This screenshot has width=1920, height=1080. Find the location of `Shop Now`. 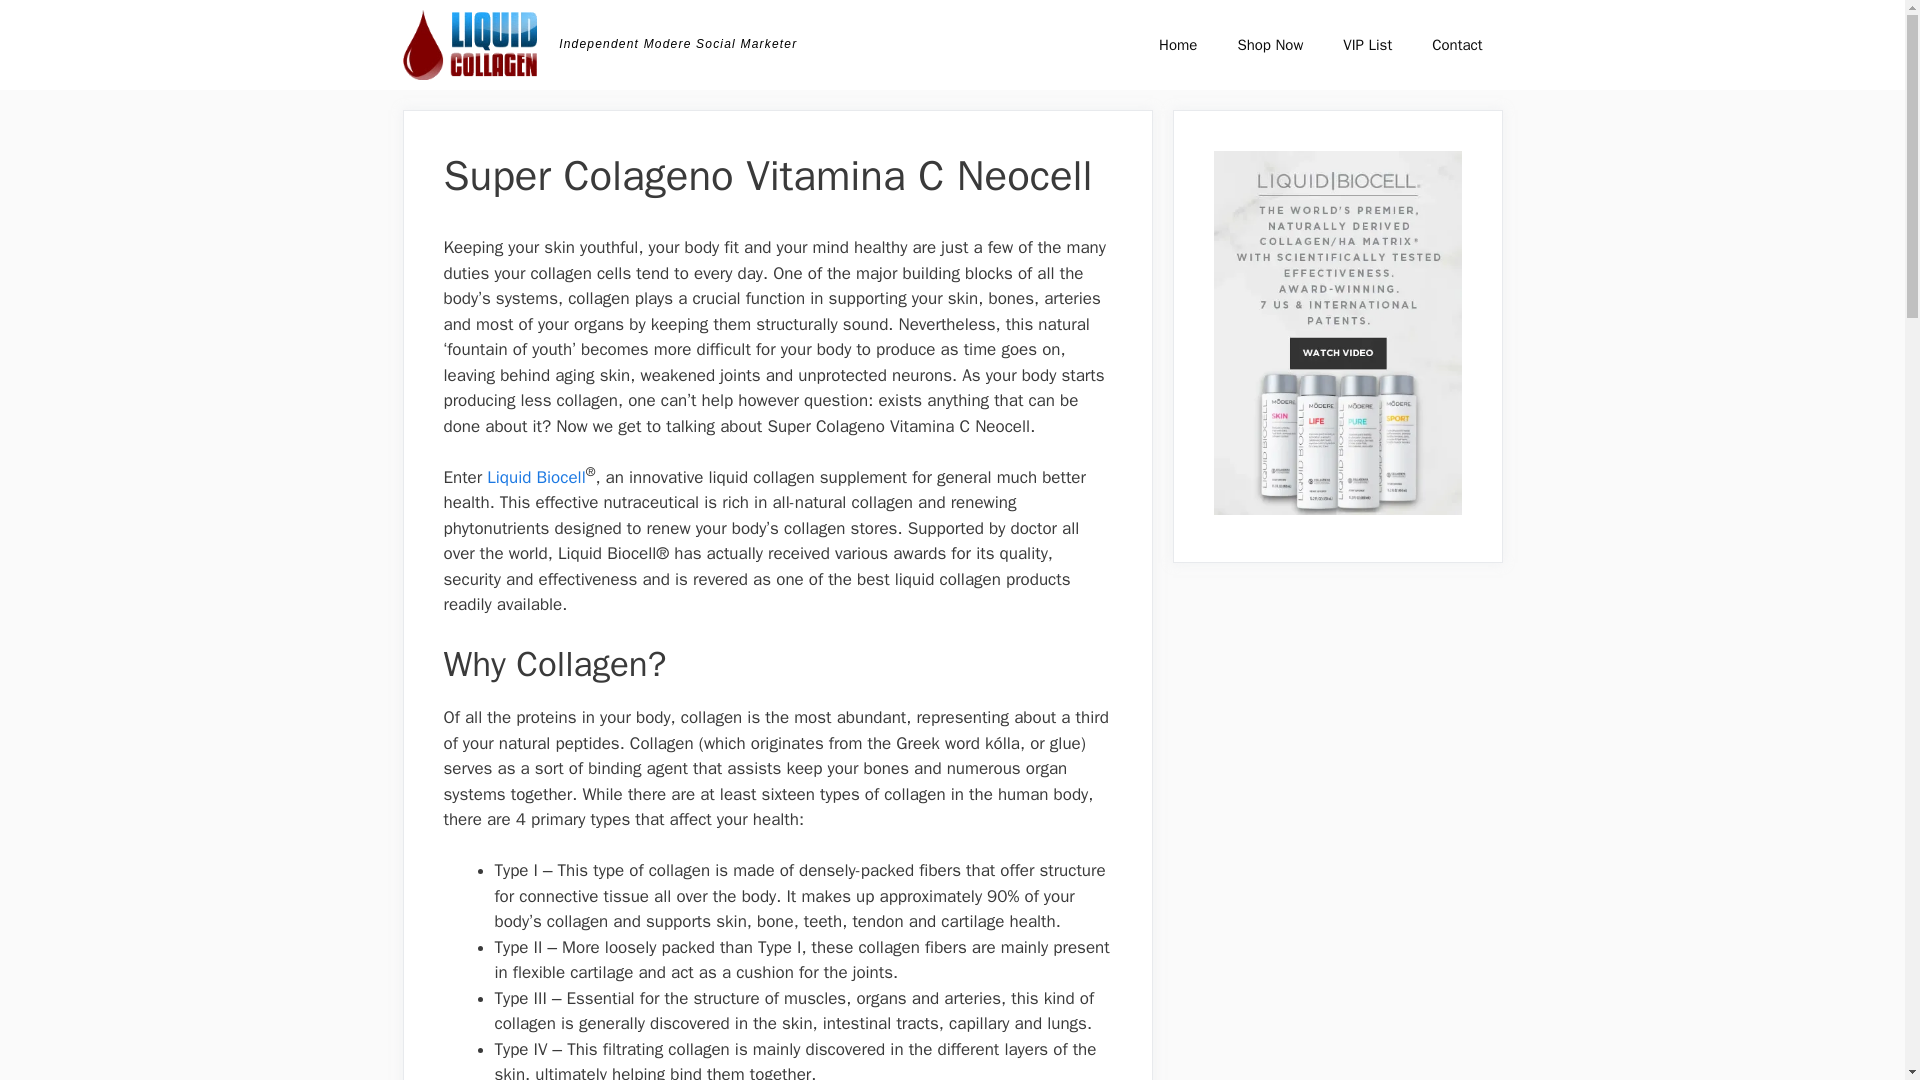

Shop Now is located at coordinates (1270, 44).